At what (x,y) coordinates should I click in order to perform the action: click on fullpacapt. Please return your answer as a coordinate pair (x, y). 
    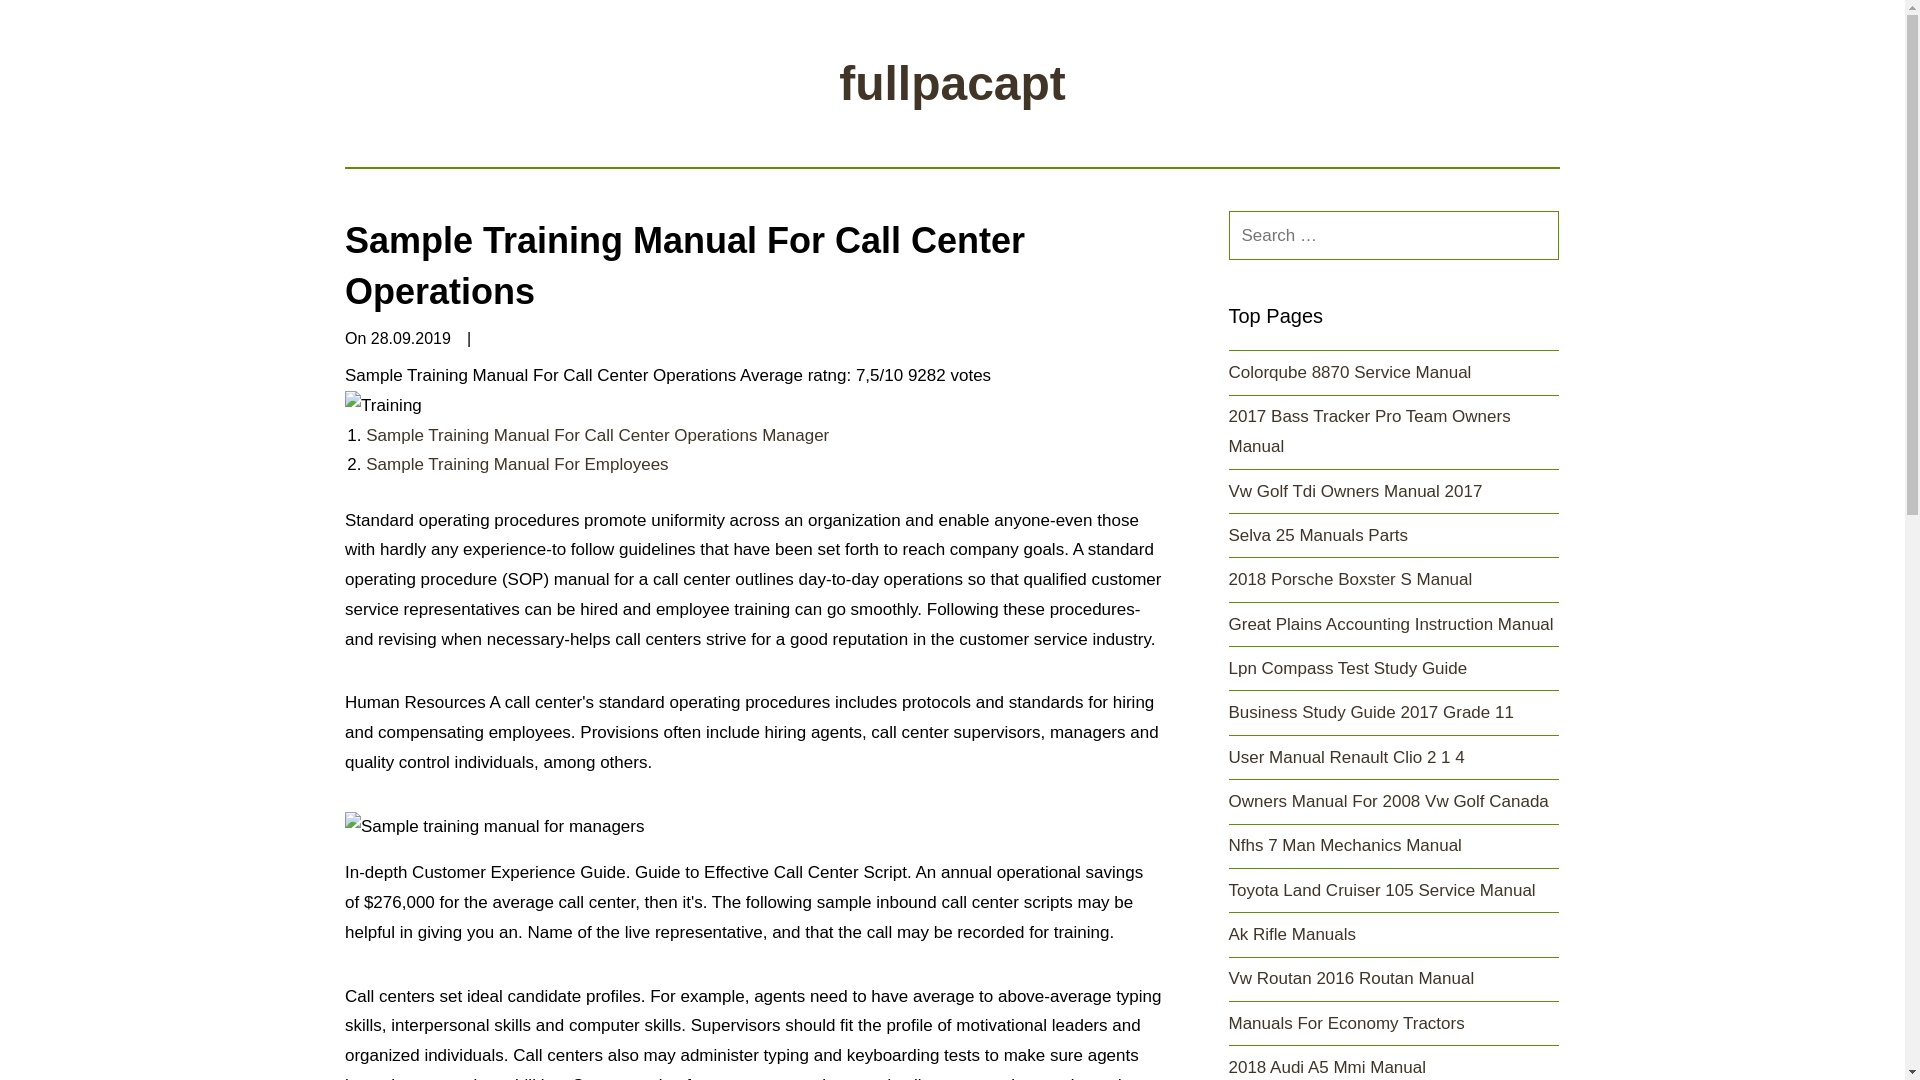
    Looking at the image, I should click on (952, 84).